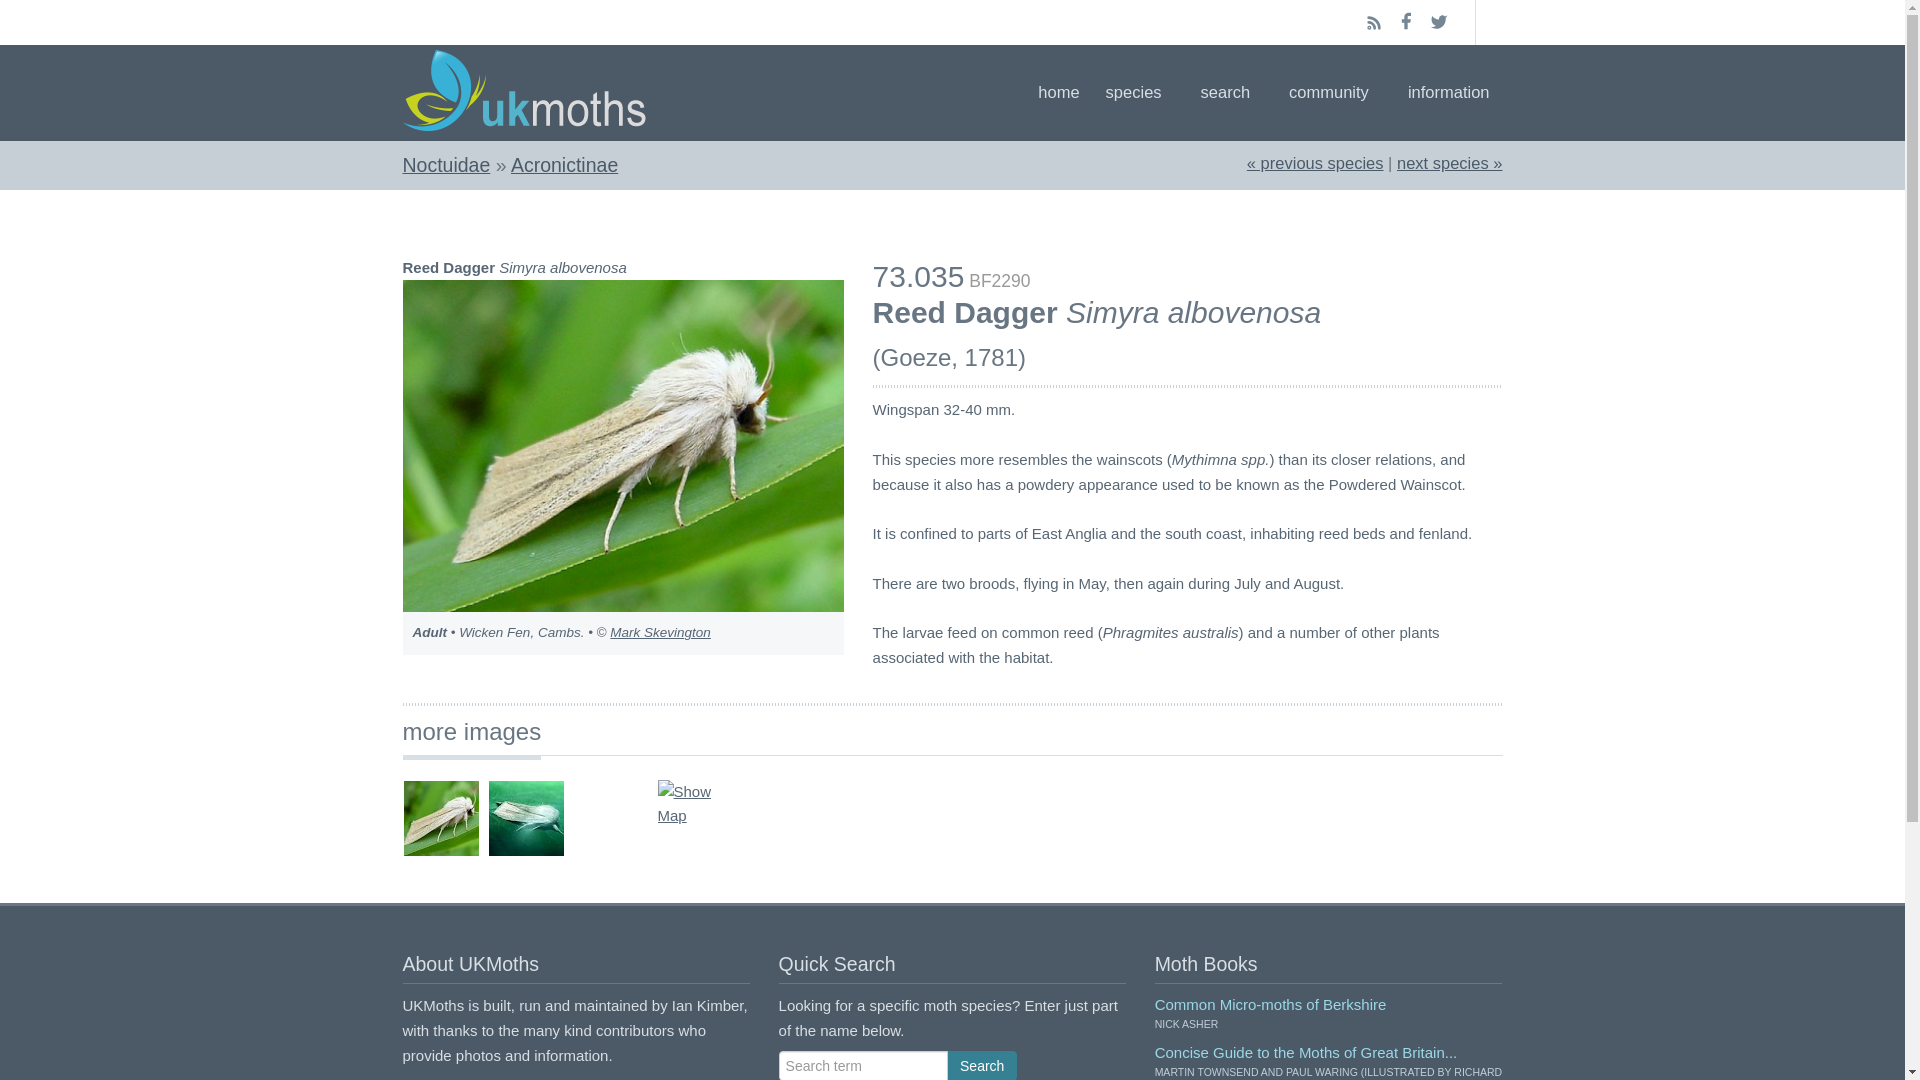 This screenshot has height=1080, width=1920. I want to click on species, so click(1140, 92).